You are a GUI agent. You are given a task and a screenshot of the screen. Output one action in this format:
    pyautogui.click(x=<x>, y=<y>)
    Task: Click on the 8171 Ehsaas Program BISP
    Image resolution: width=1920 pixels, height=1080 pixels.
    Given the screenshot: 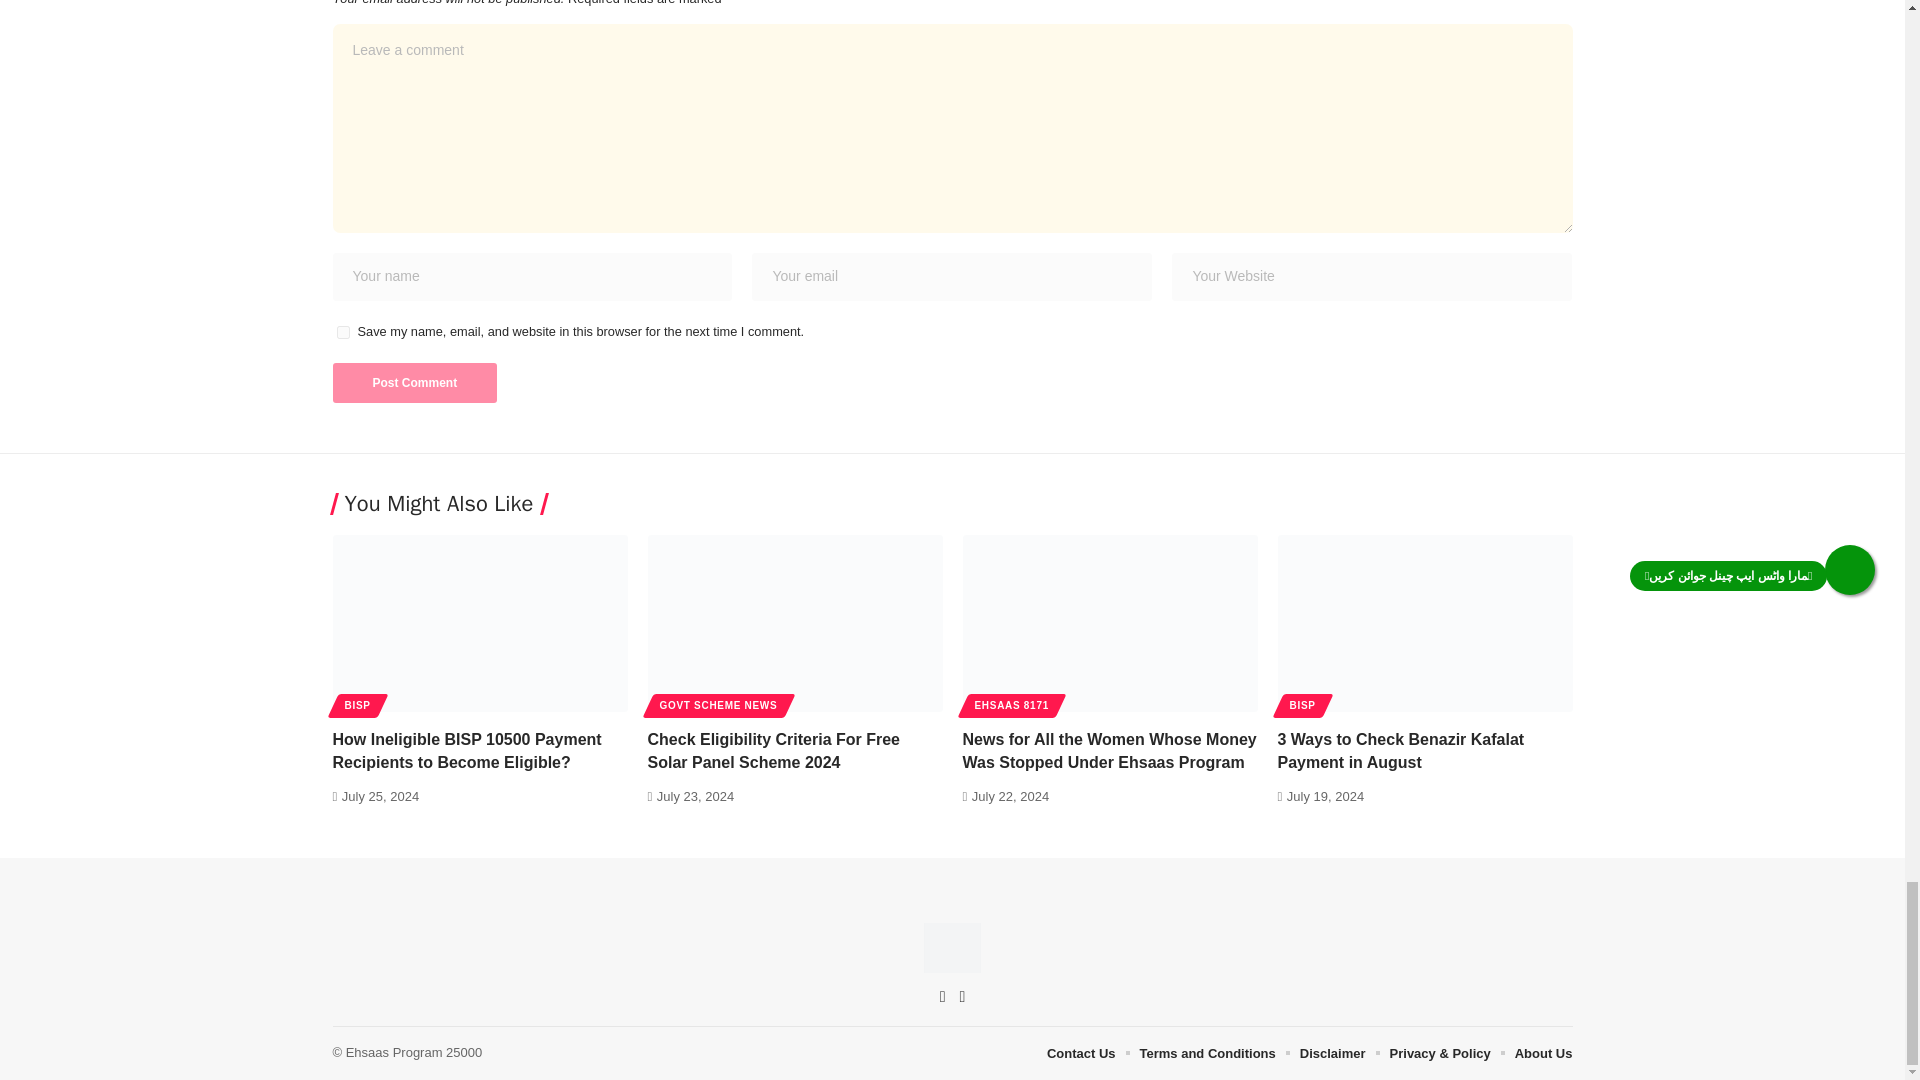 What is the action you would take?
    pyautogui.click(x=952, y=948)
    